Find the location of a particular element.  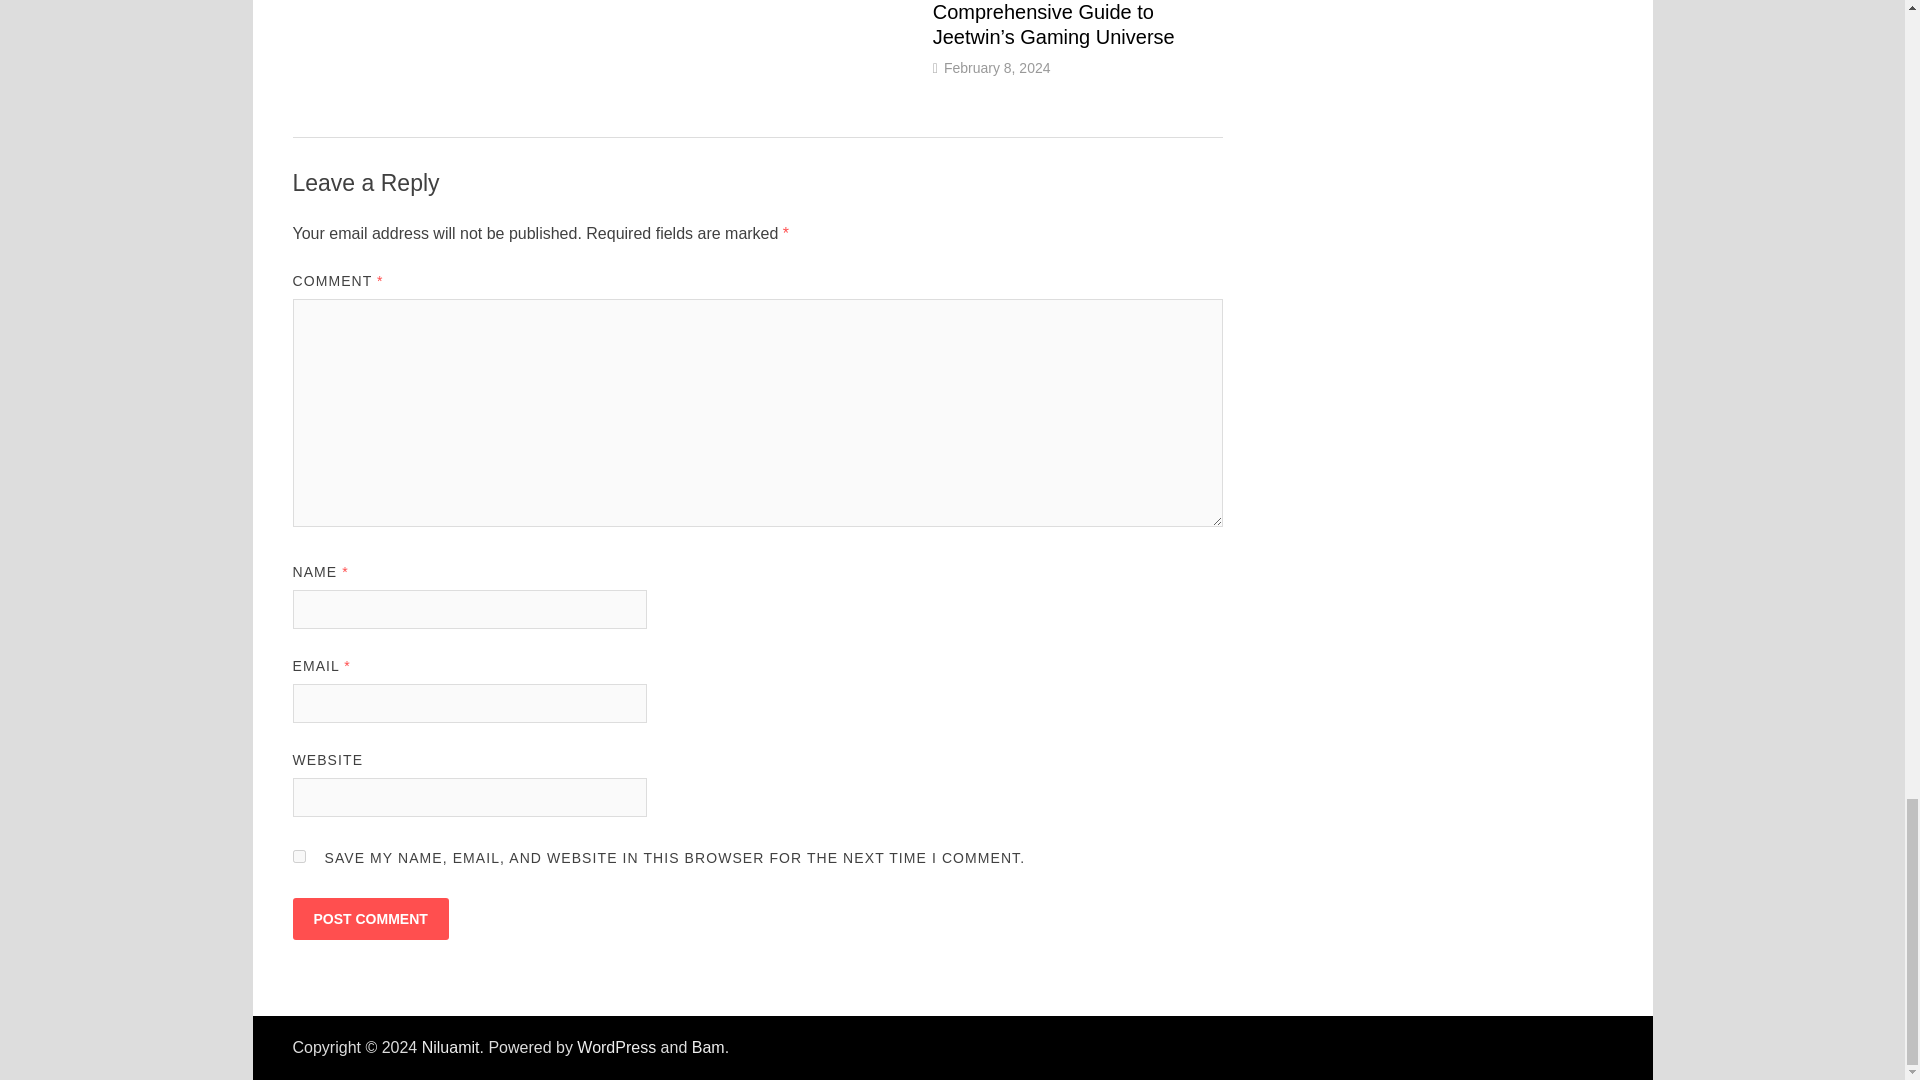

Niluamit is located at coordinates (451, 1047).